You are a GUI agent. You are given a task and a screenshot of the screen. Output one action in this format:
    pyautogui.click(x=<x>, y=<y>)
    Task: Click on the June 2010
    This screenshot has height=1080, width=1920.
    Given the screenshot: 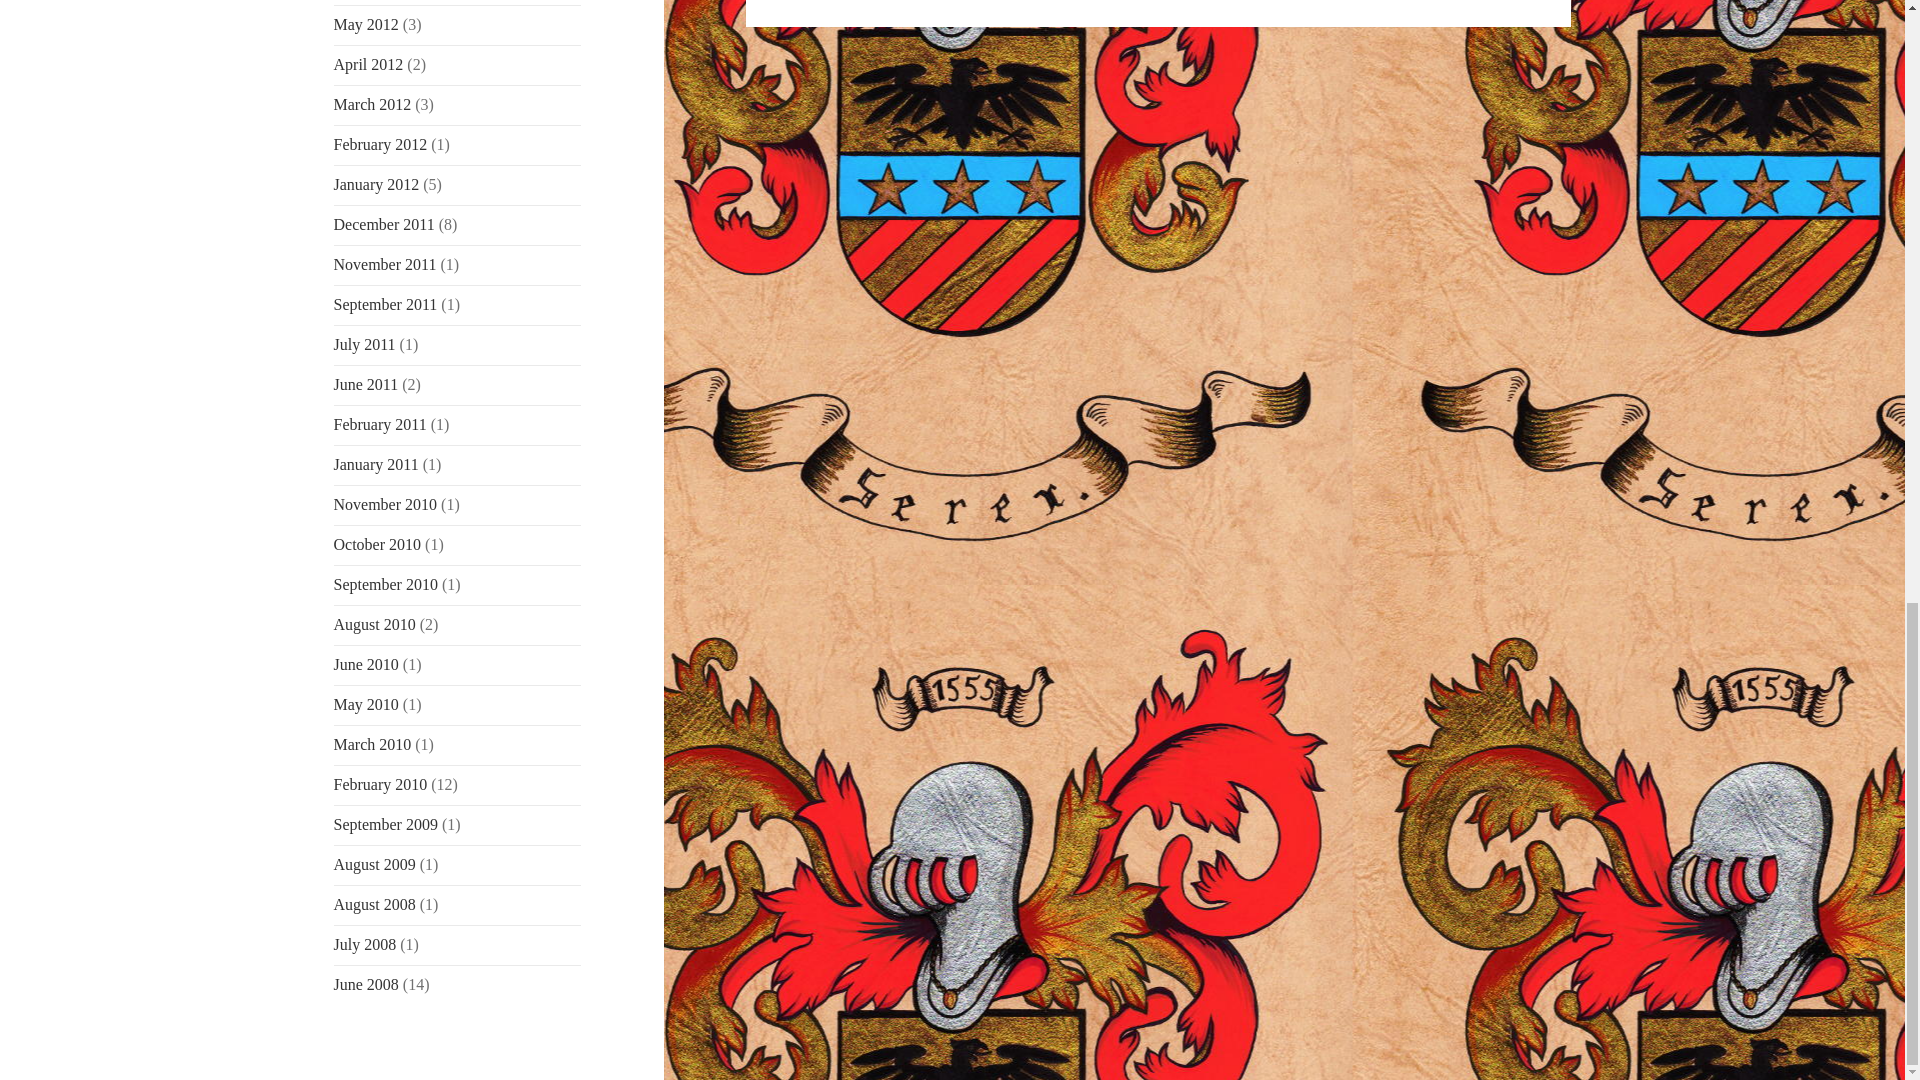 What is the action you would take?
    pyautogui.click(x=366, y=664)
    